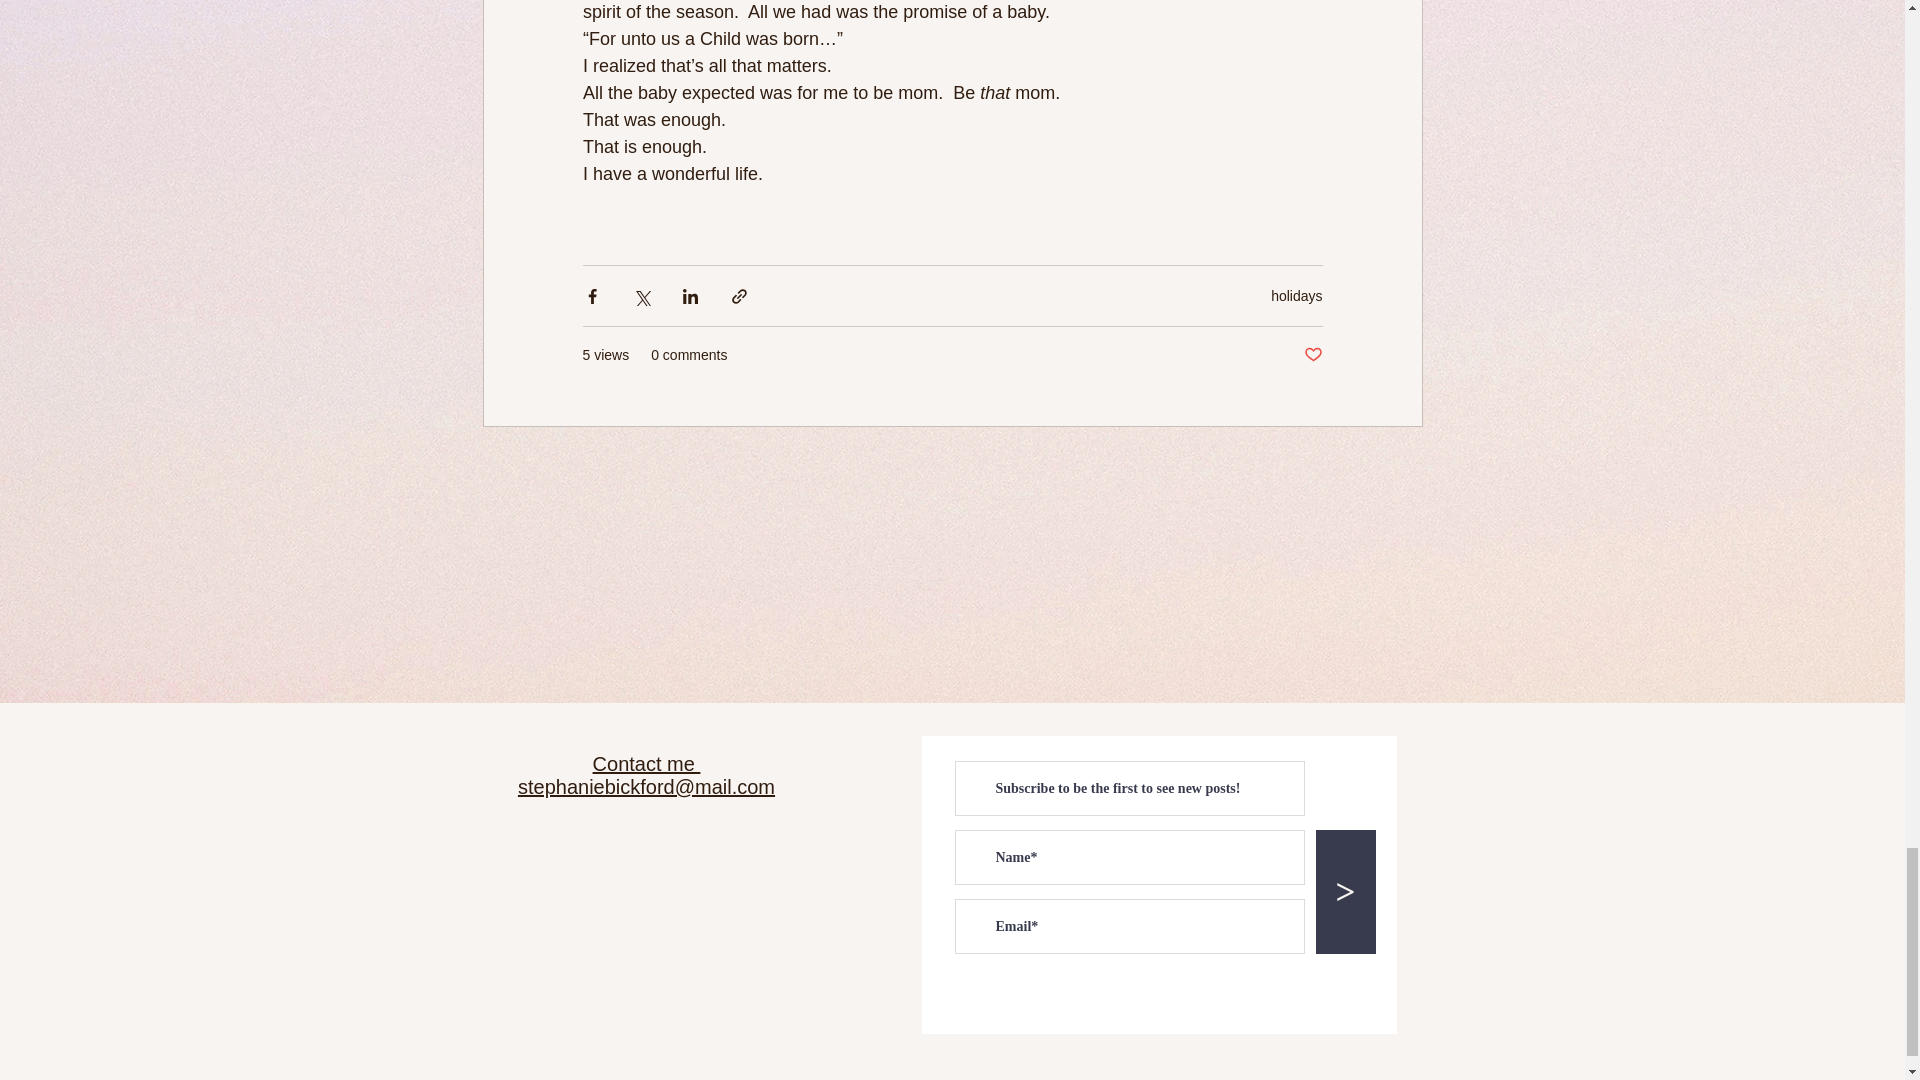 This screenshot has height=1080, width=1920. I want to click on Post not marked as liked, so click(1312, 355).